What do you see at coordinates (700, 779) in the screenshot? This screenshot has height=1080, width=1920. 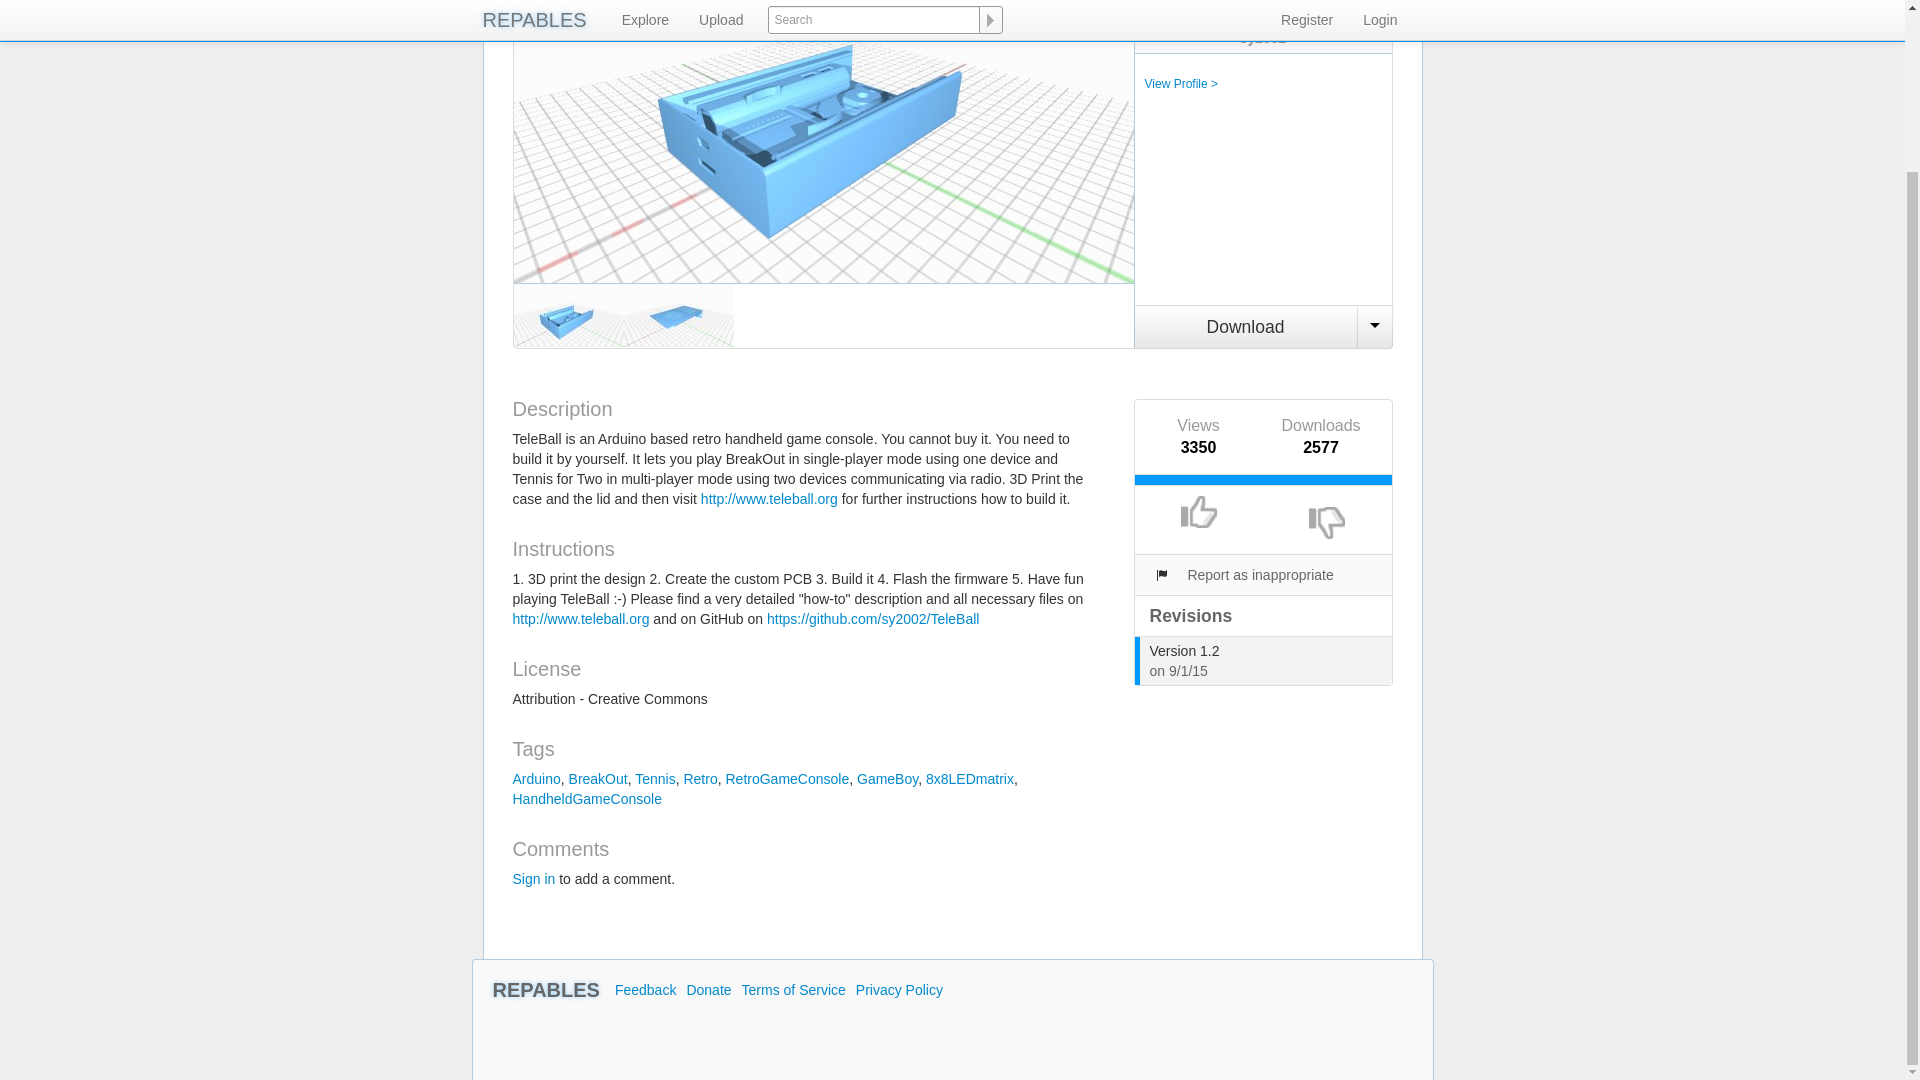 I see `Retro` at bounding box center [700, 779].